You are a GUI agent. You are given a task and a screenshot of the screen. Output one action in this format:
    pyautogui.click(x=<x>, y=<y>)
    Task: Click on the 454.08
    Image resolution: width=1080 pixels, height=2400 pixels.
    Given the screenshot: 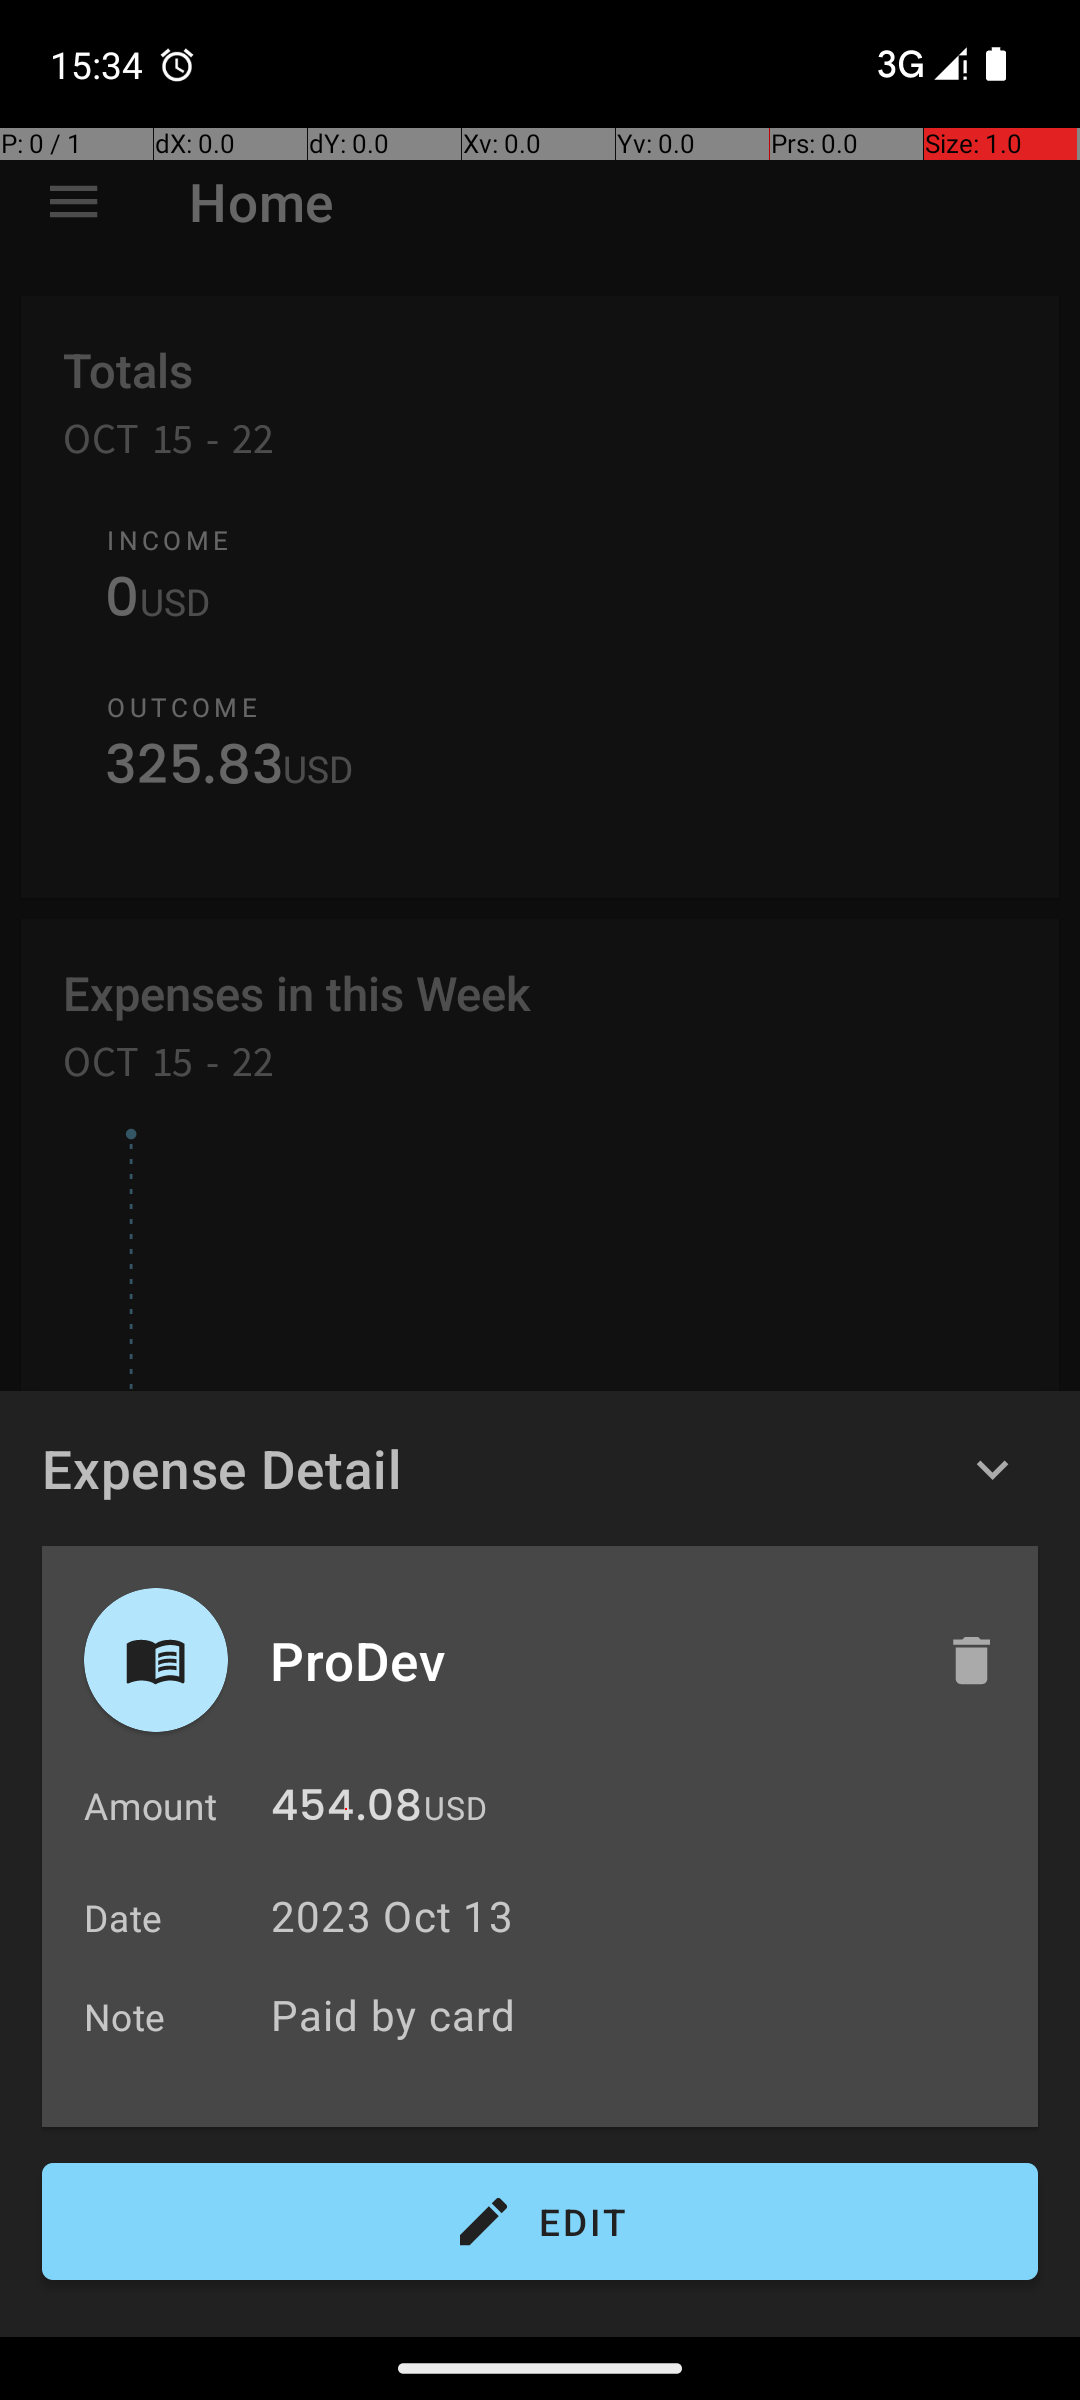 What is the action you would take?
    pyautogui.click(x=346, y=1810)
    